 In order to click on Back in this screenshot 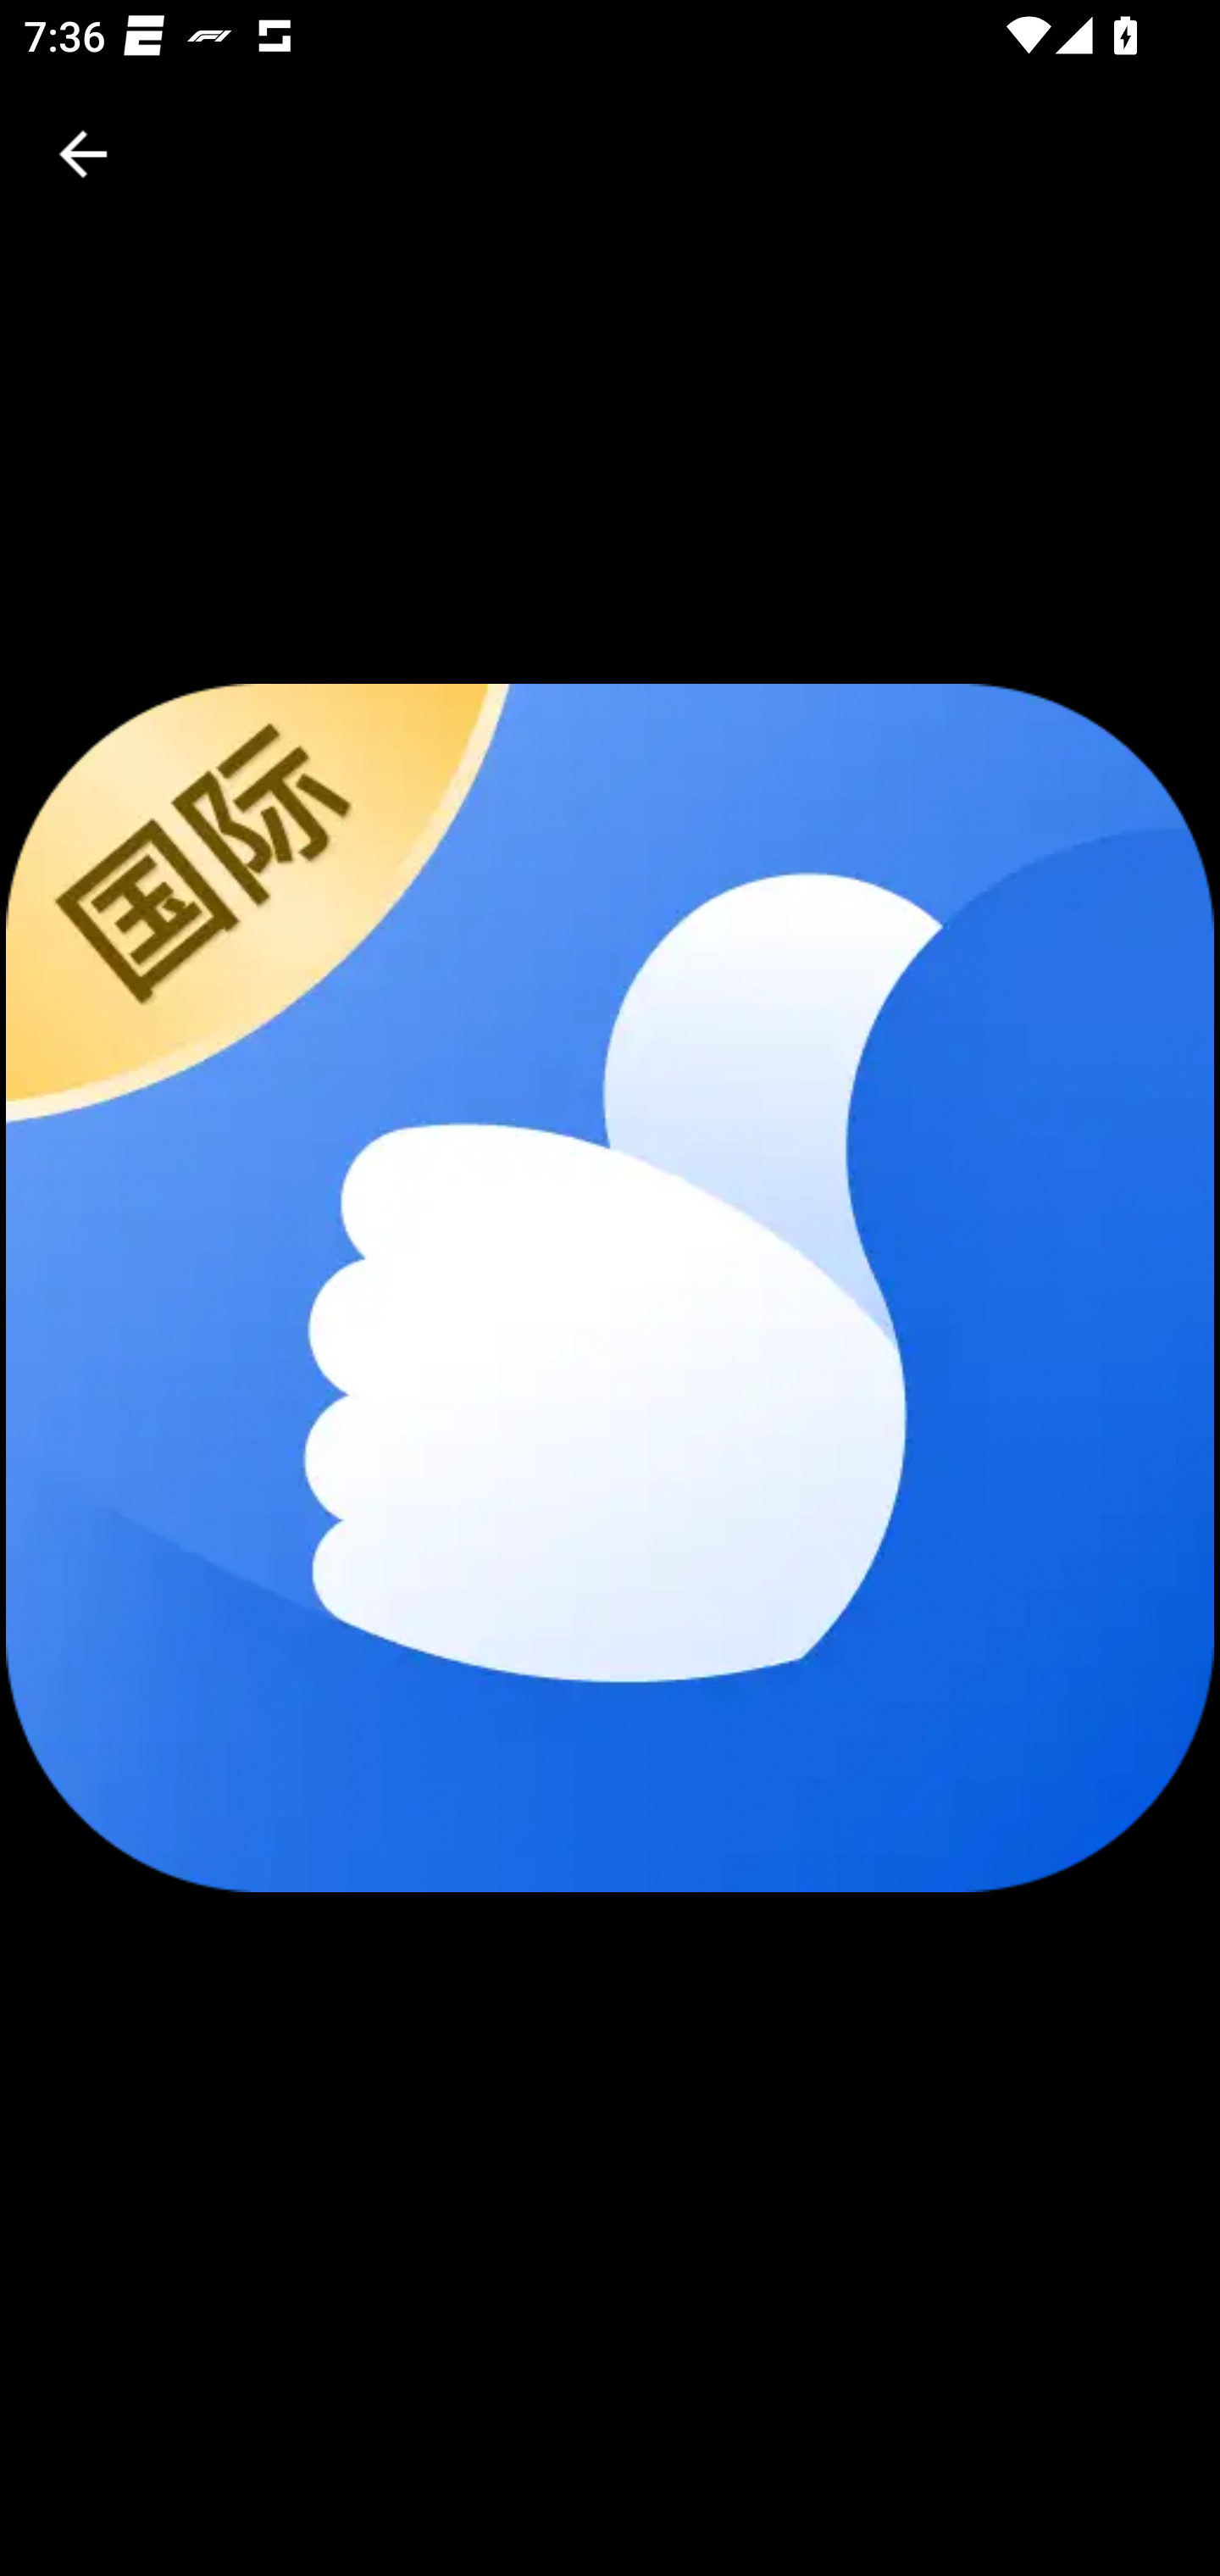, I will do `click(83, 154)`.